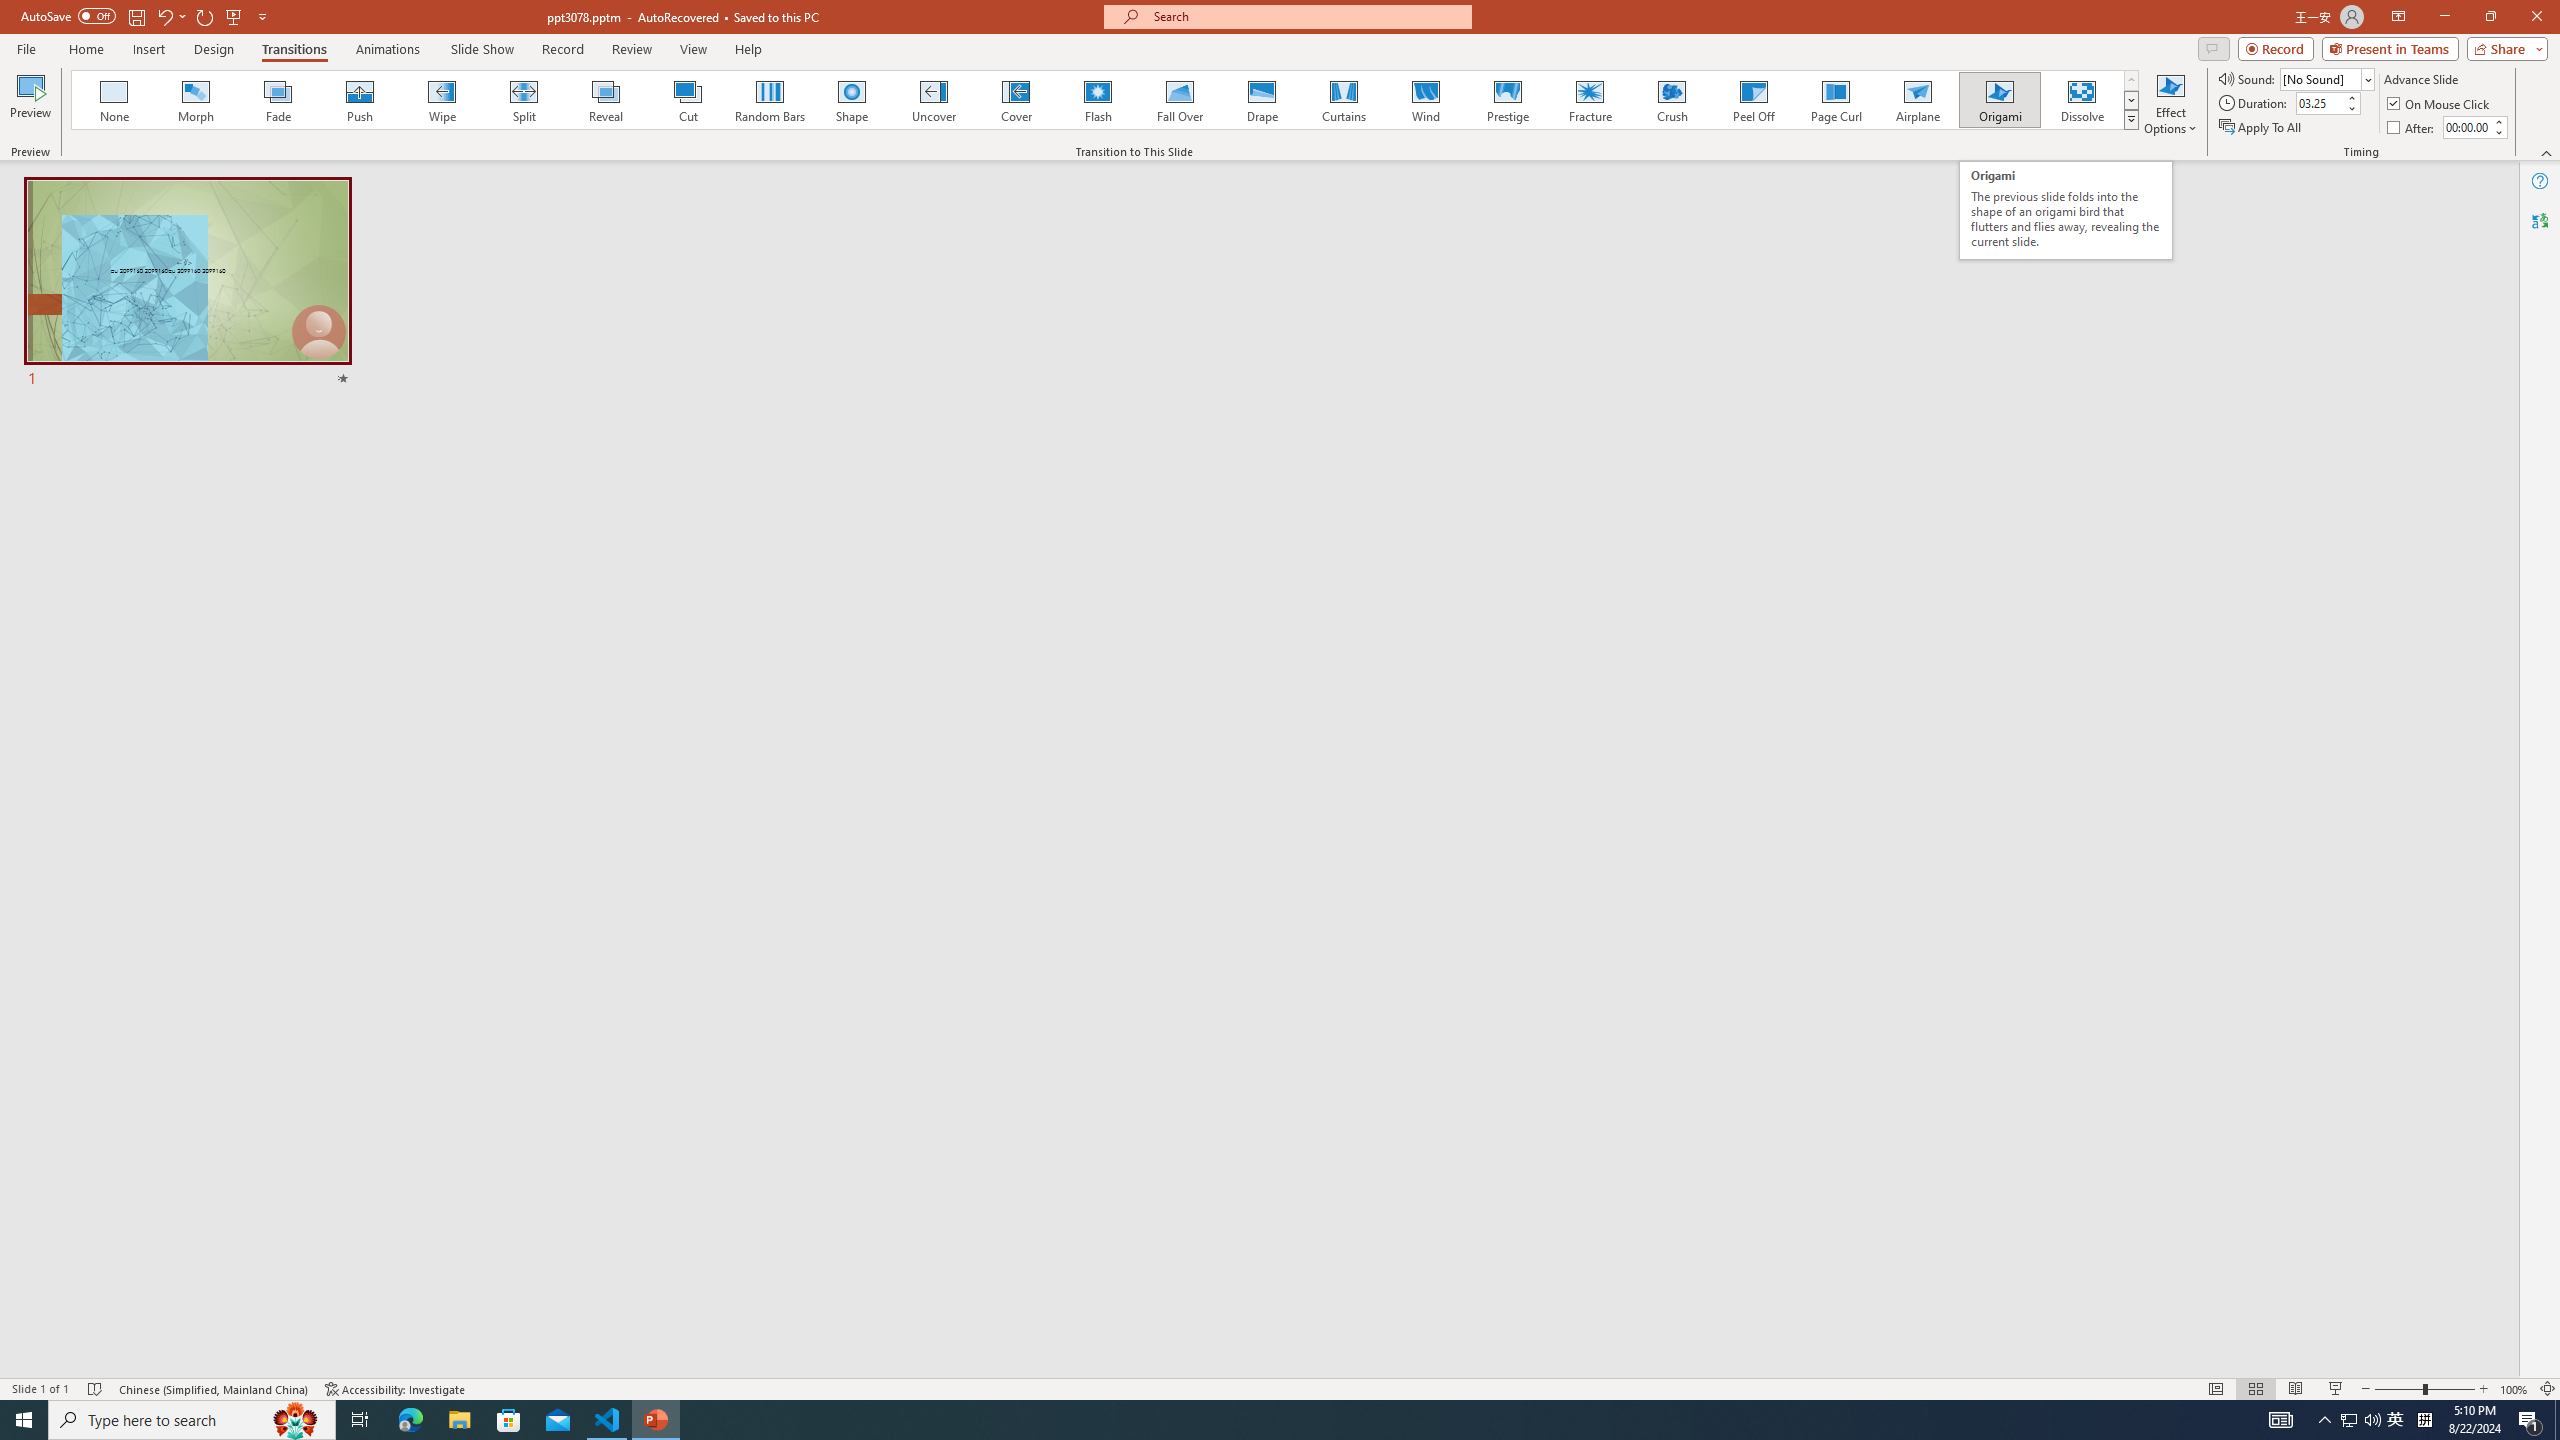 The height and width of the screenshot is (1440, 2560). Describe the element at coordinates (2319, 102) in the screenshot. I see `Duration` at that location.